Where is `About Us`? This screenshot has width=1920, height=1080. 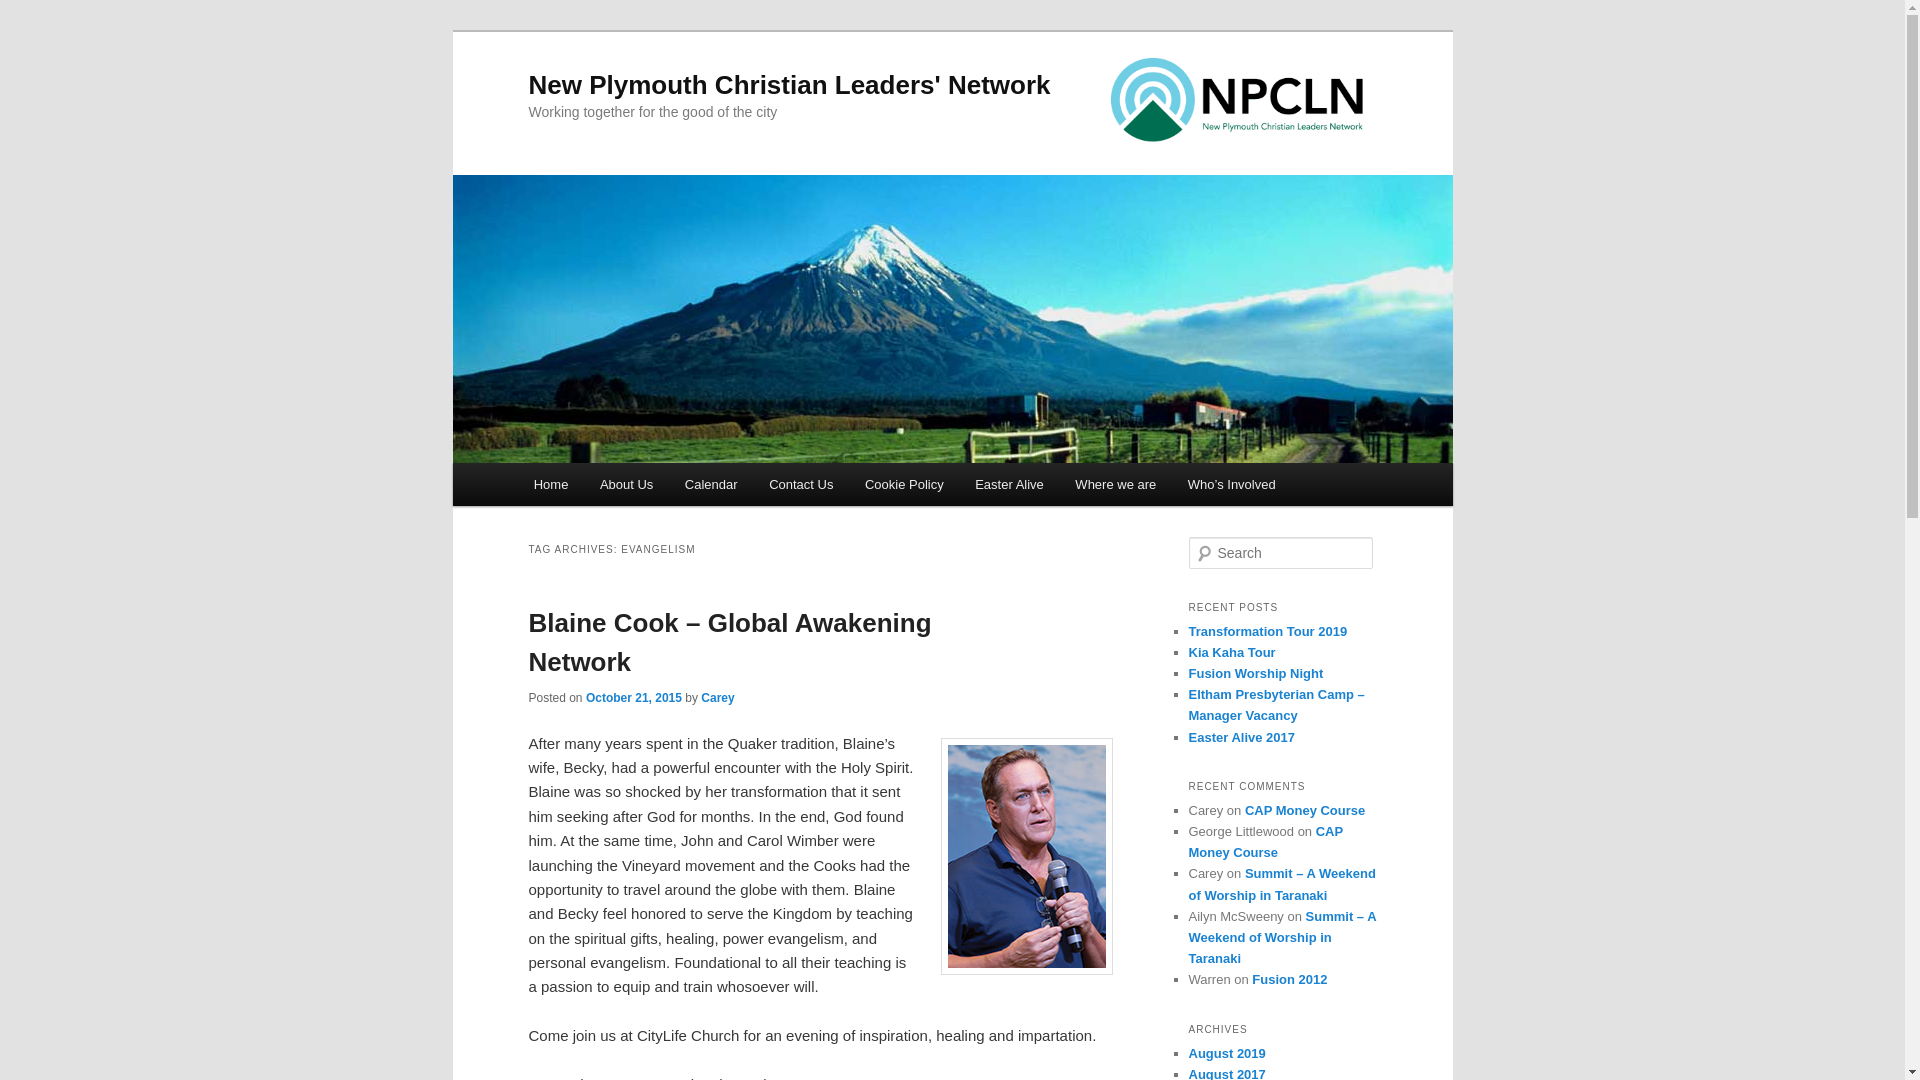 About Us is located at coordinates (626, 484).